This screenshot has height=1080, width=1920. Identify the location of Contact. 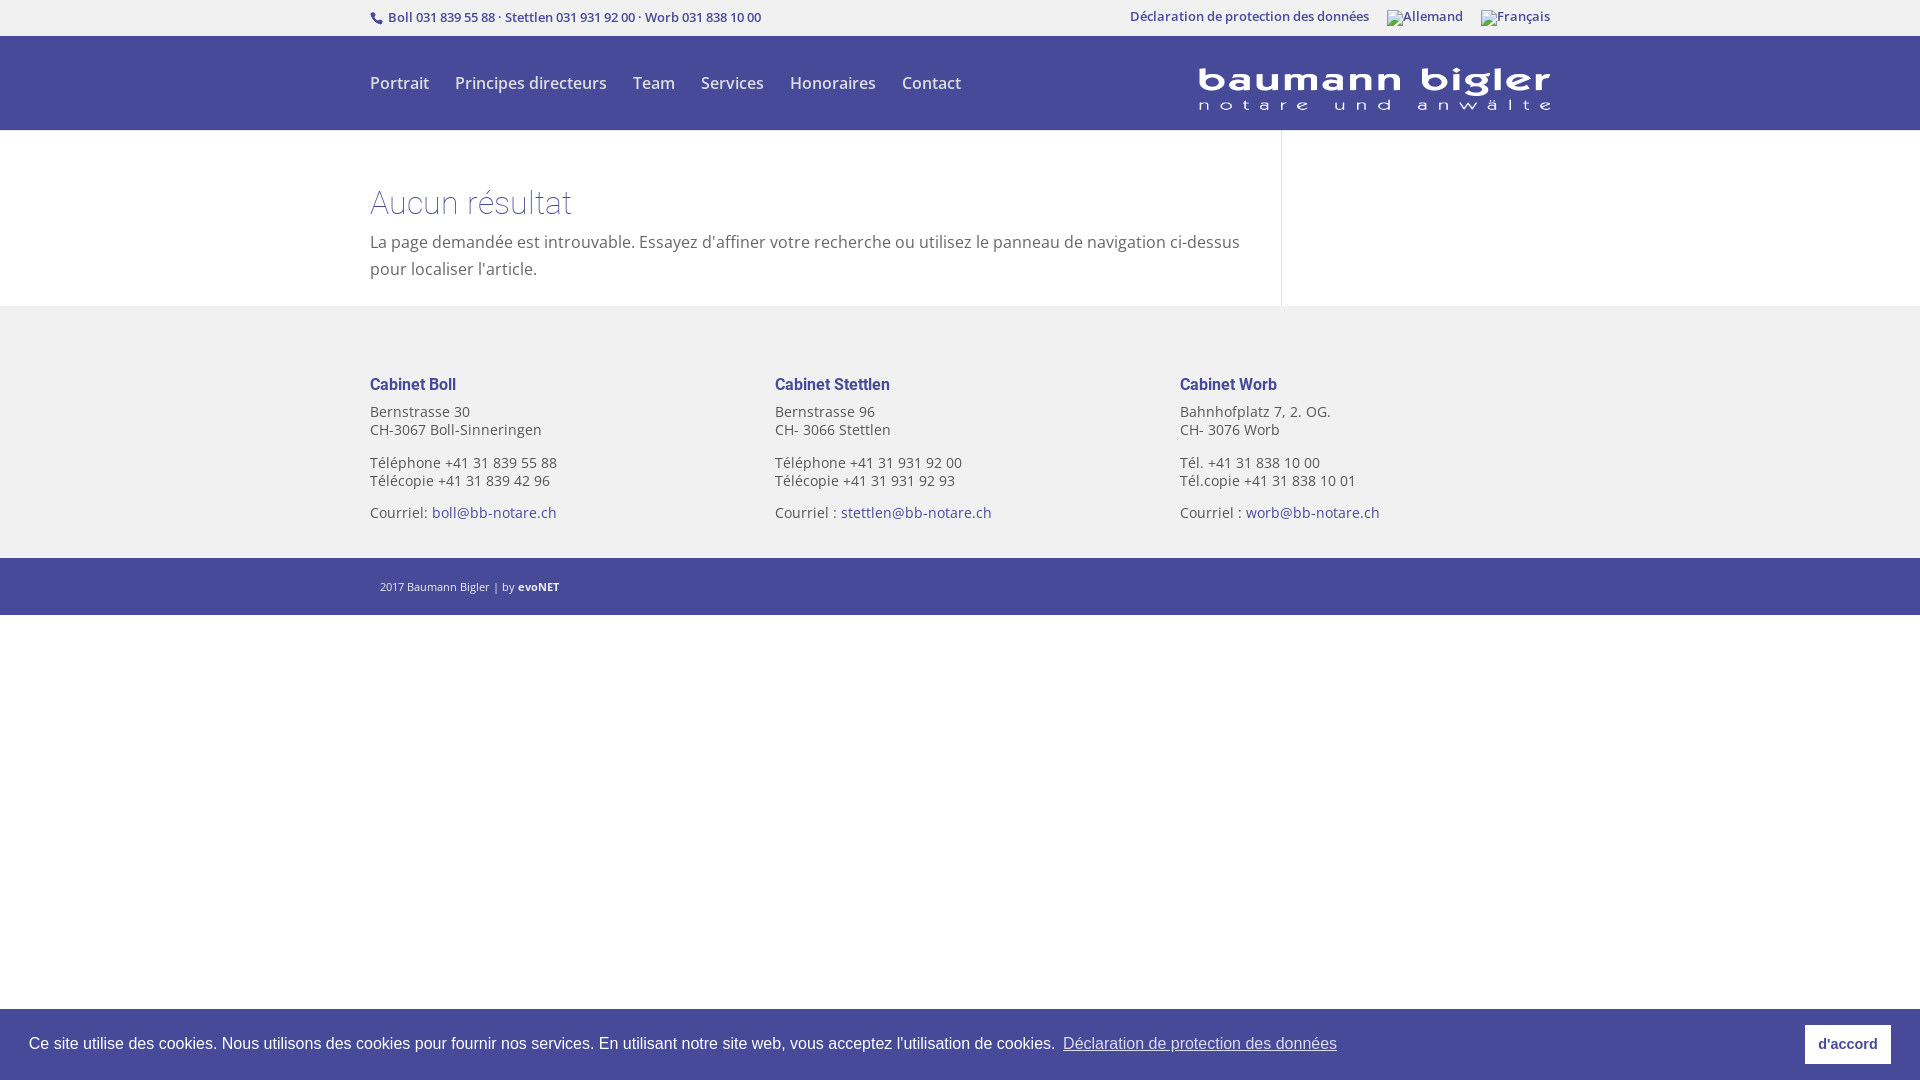
(932, 103).